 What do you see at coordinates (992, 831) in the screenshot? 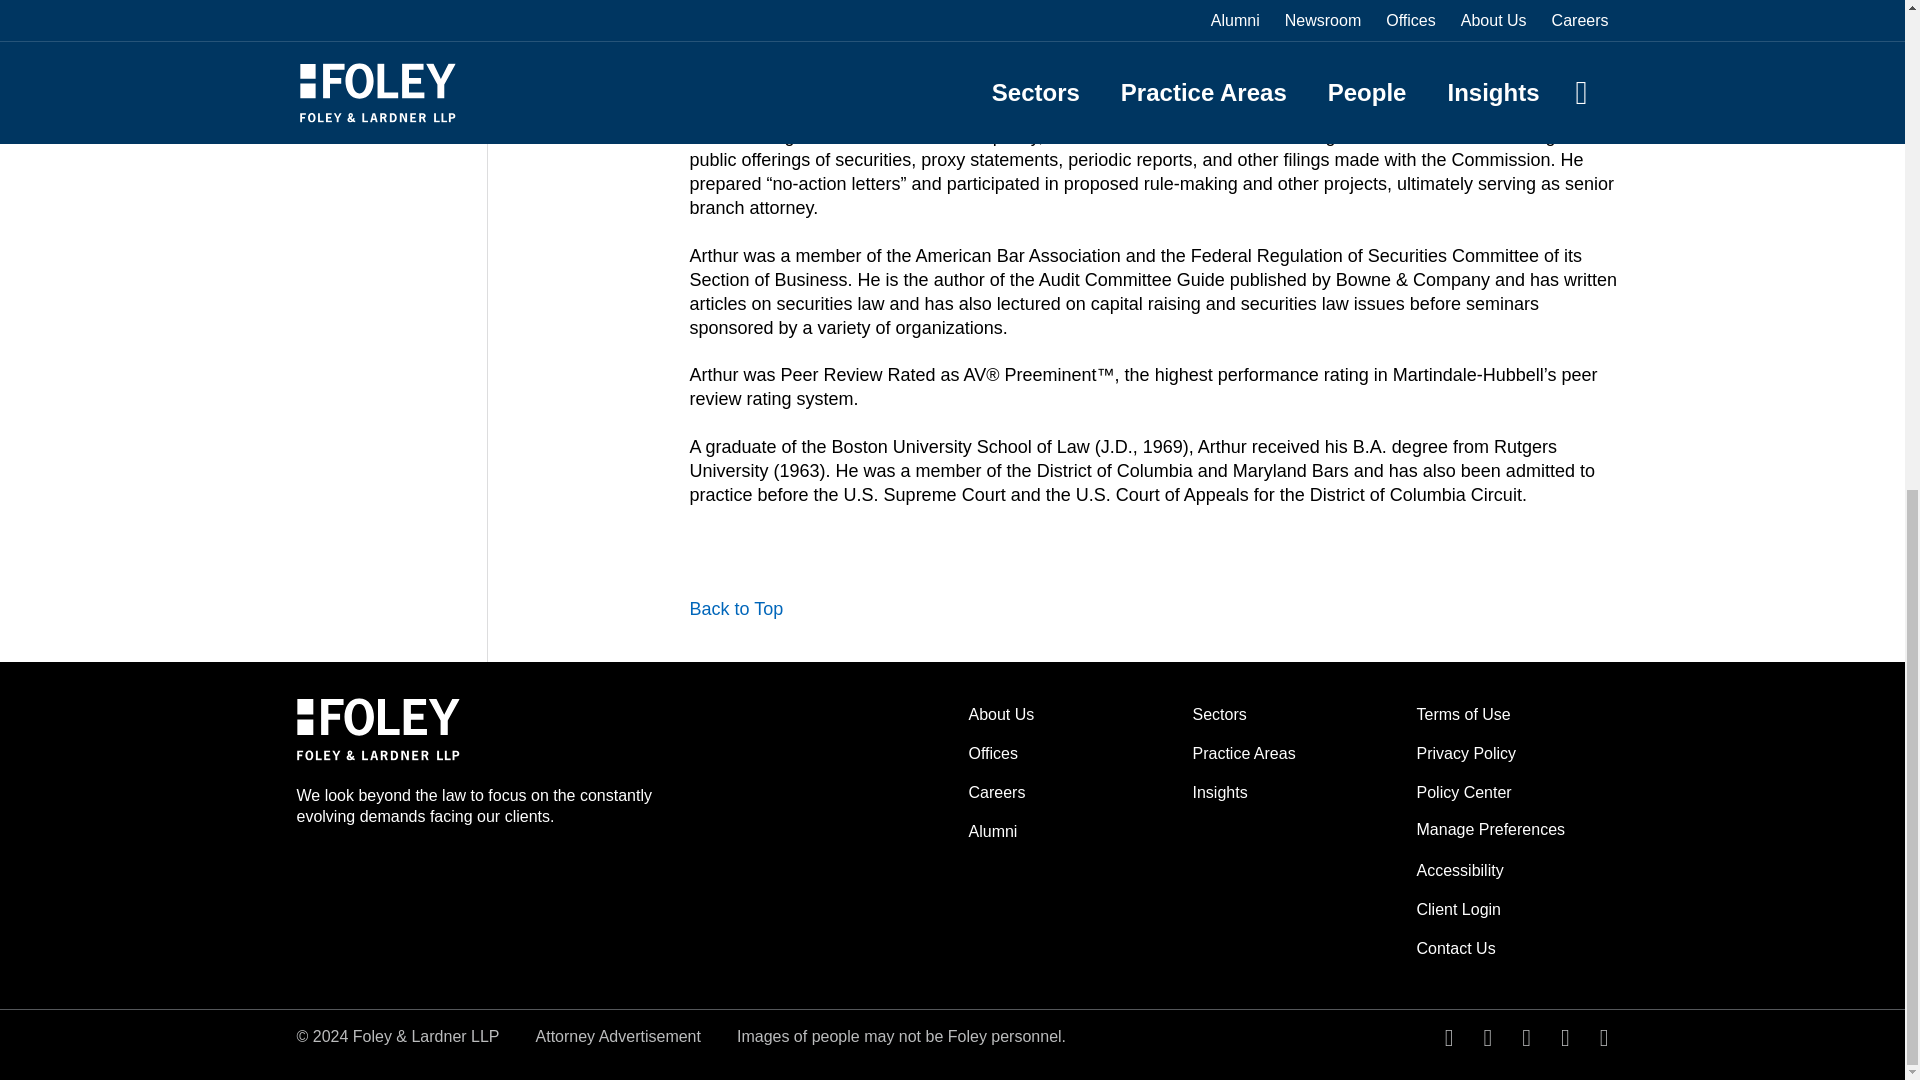
I see `Alumni` at bounding box center [992, 831].